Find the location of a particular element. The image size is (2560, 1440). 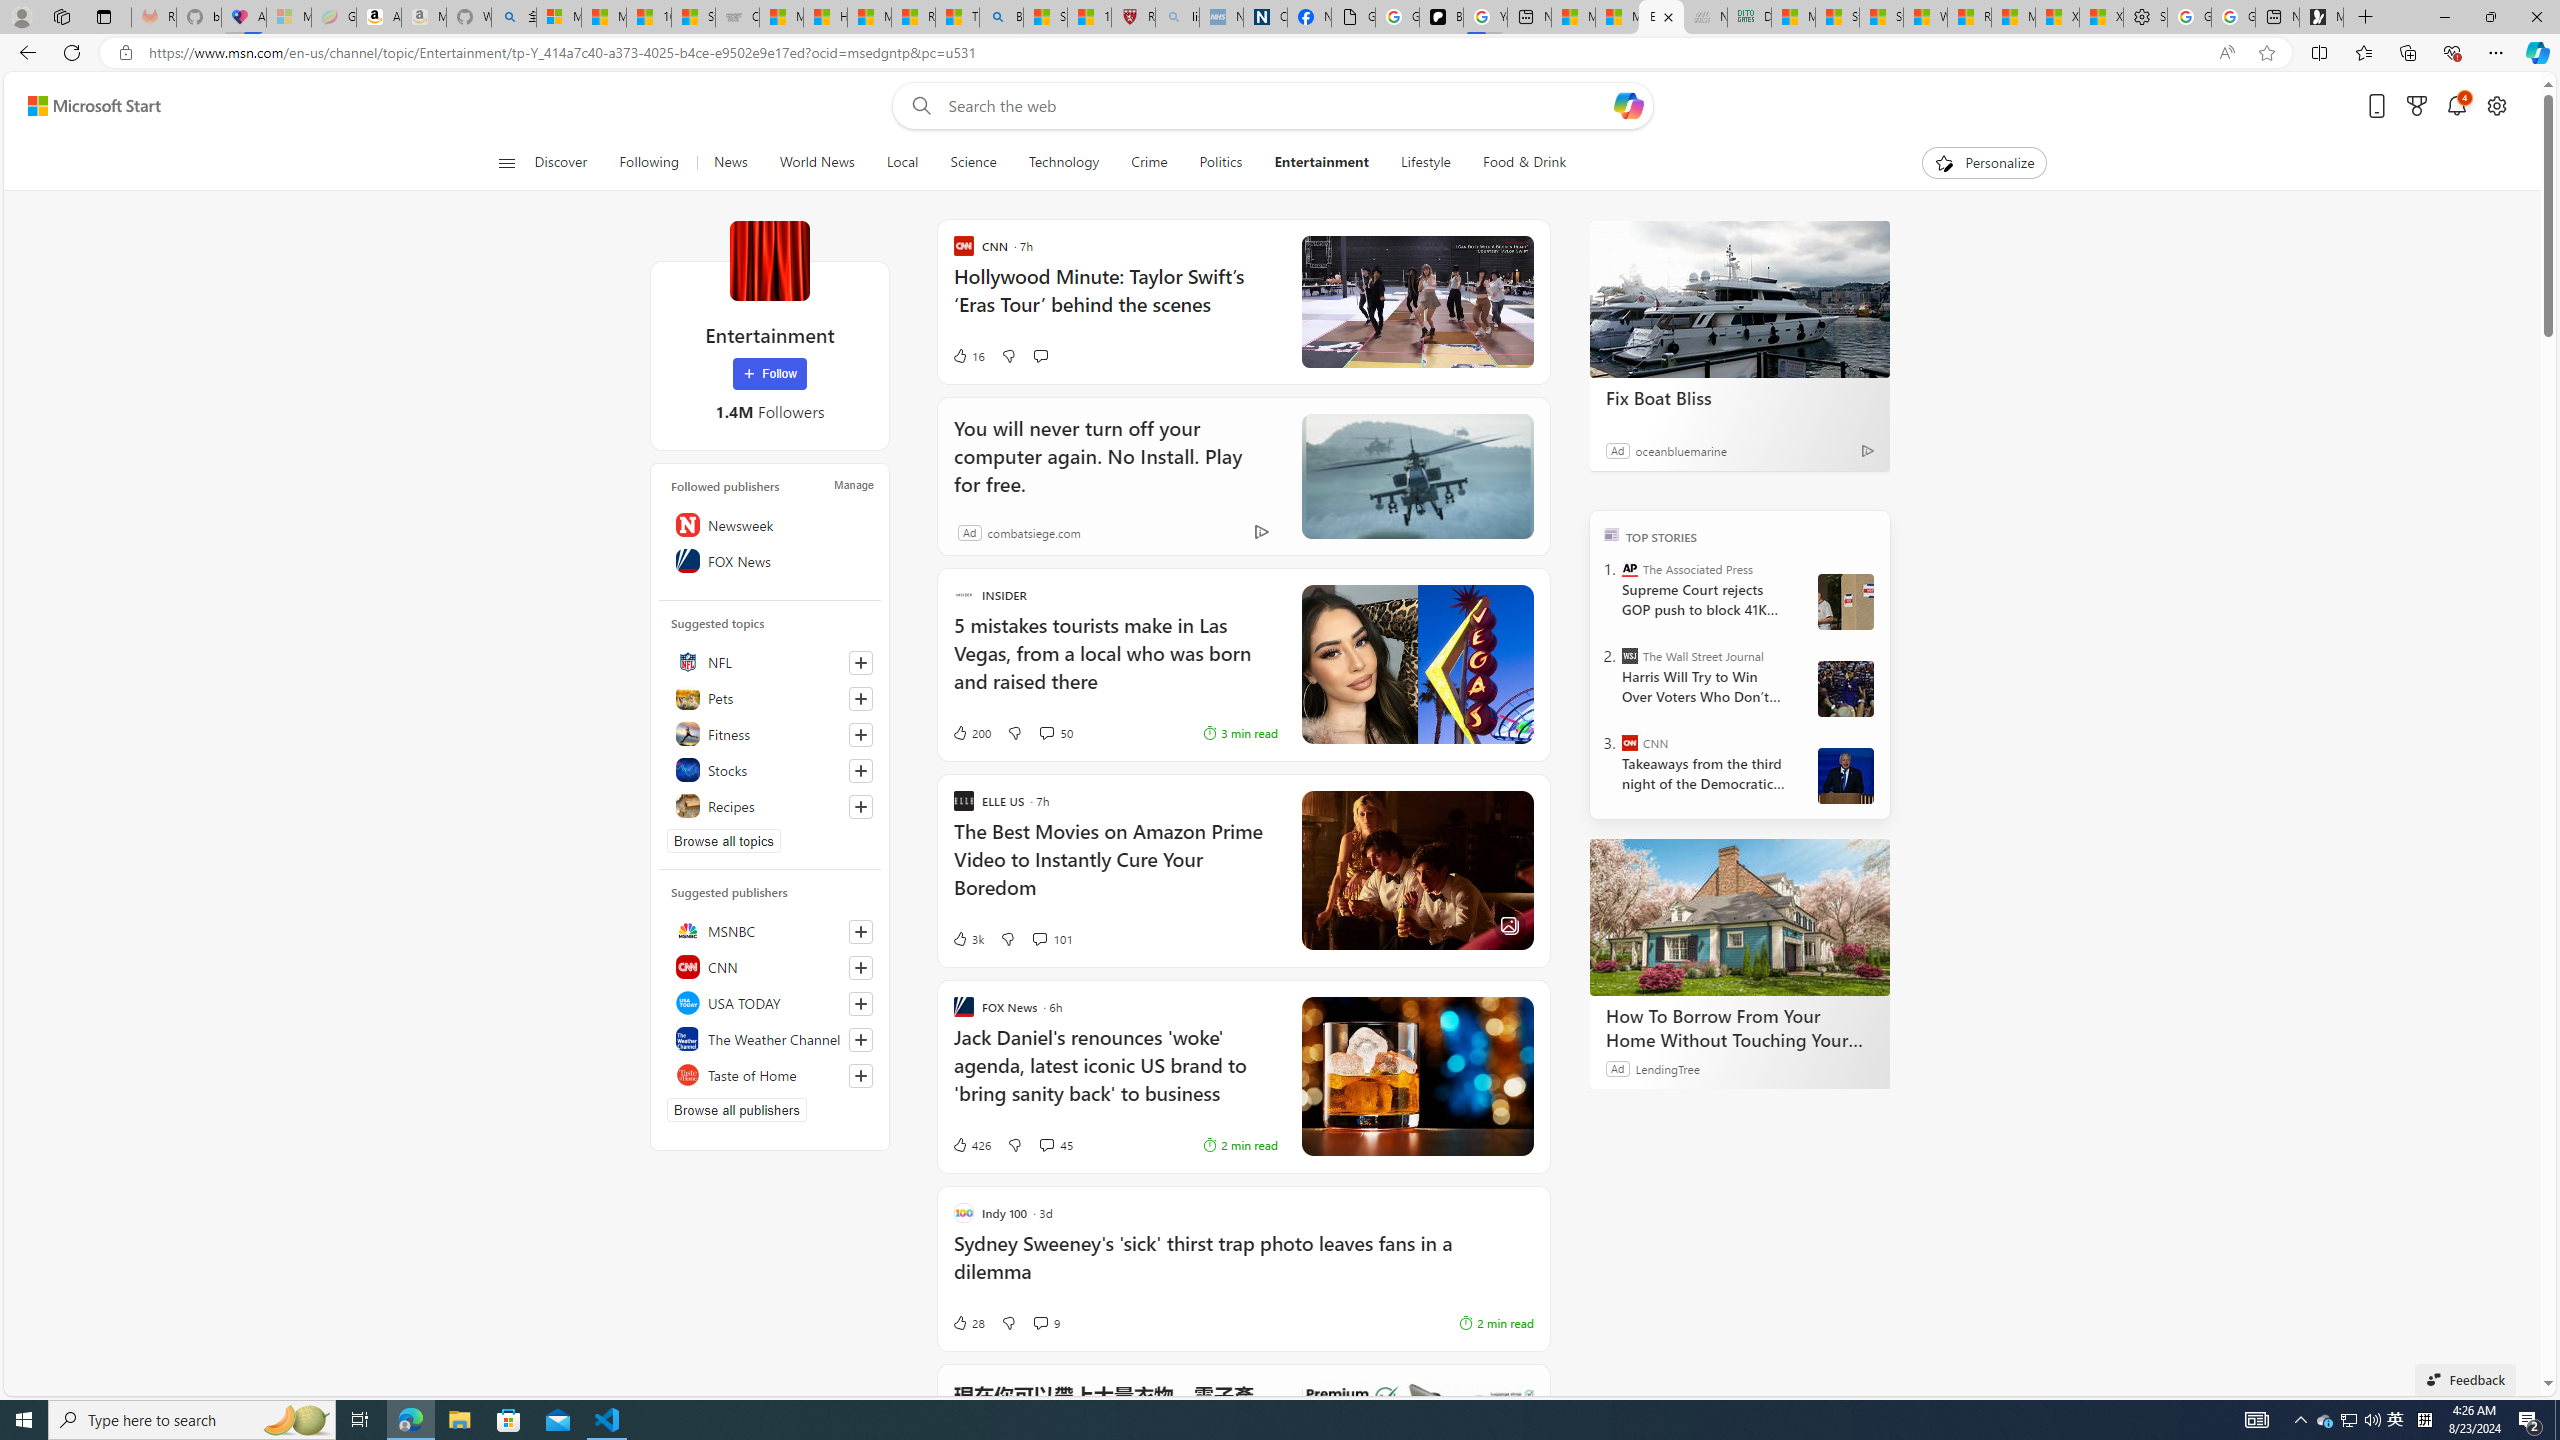

Microsoft-Report a Concern to Bing - Sleeping is located at coordinates (289, 17).